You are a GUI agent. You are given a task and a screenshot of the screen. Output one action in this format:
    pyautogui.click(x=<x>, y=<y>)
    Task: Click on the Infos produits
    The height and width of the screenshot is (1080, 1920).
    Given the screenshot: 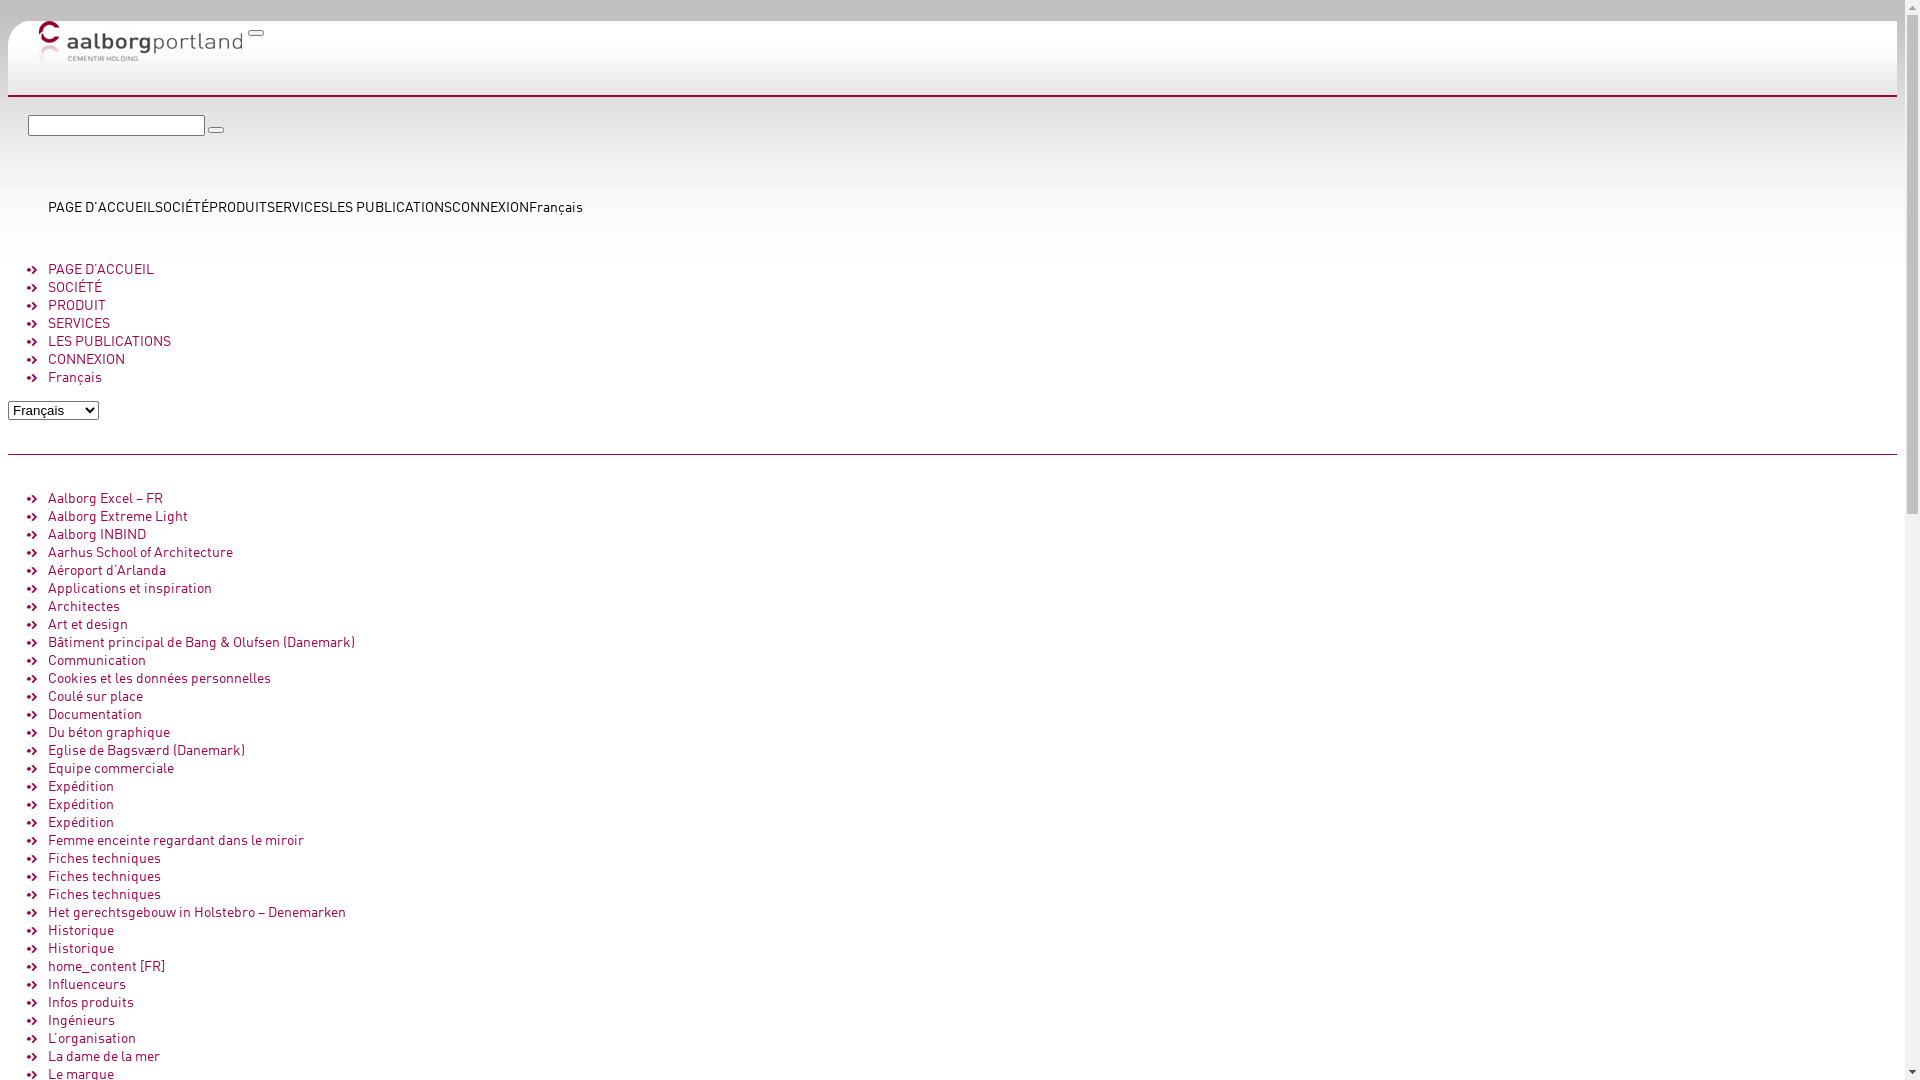 What is the action you would take?
    pyautogui.click(x=91, y=1003)
    